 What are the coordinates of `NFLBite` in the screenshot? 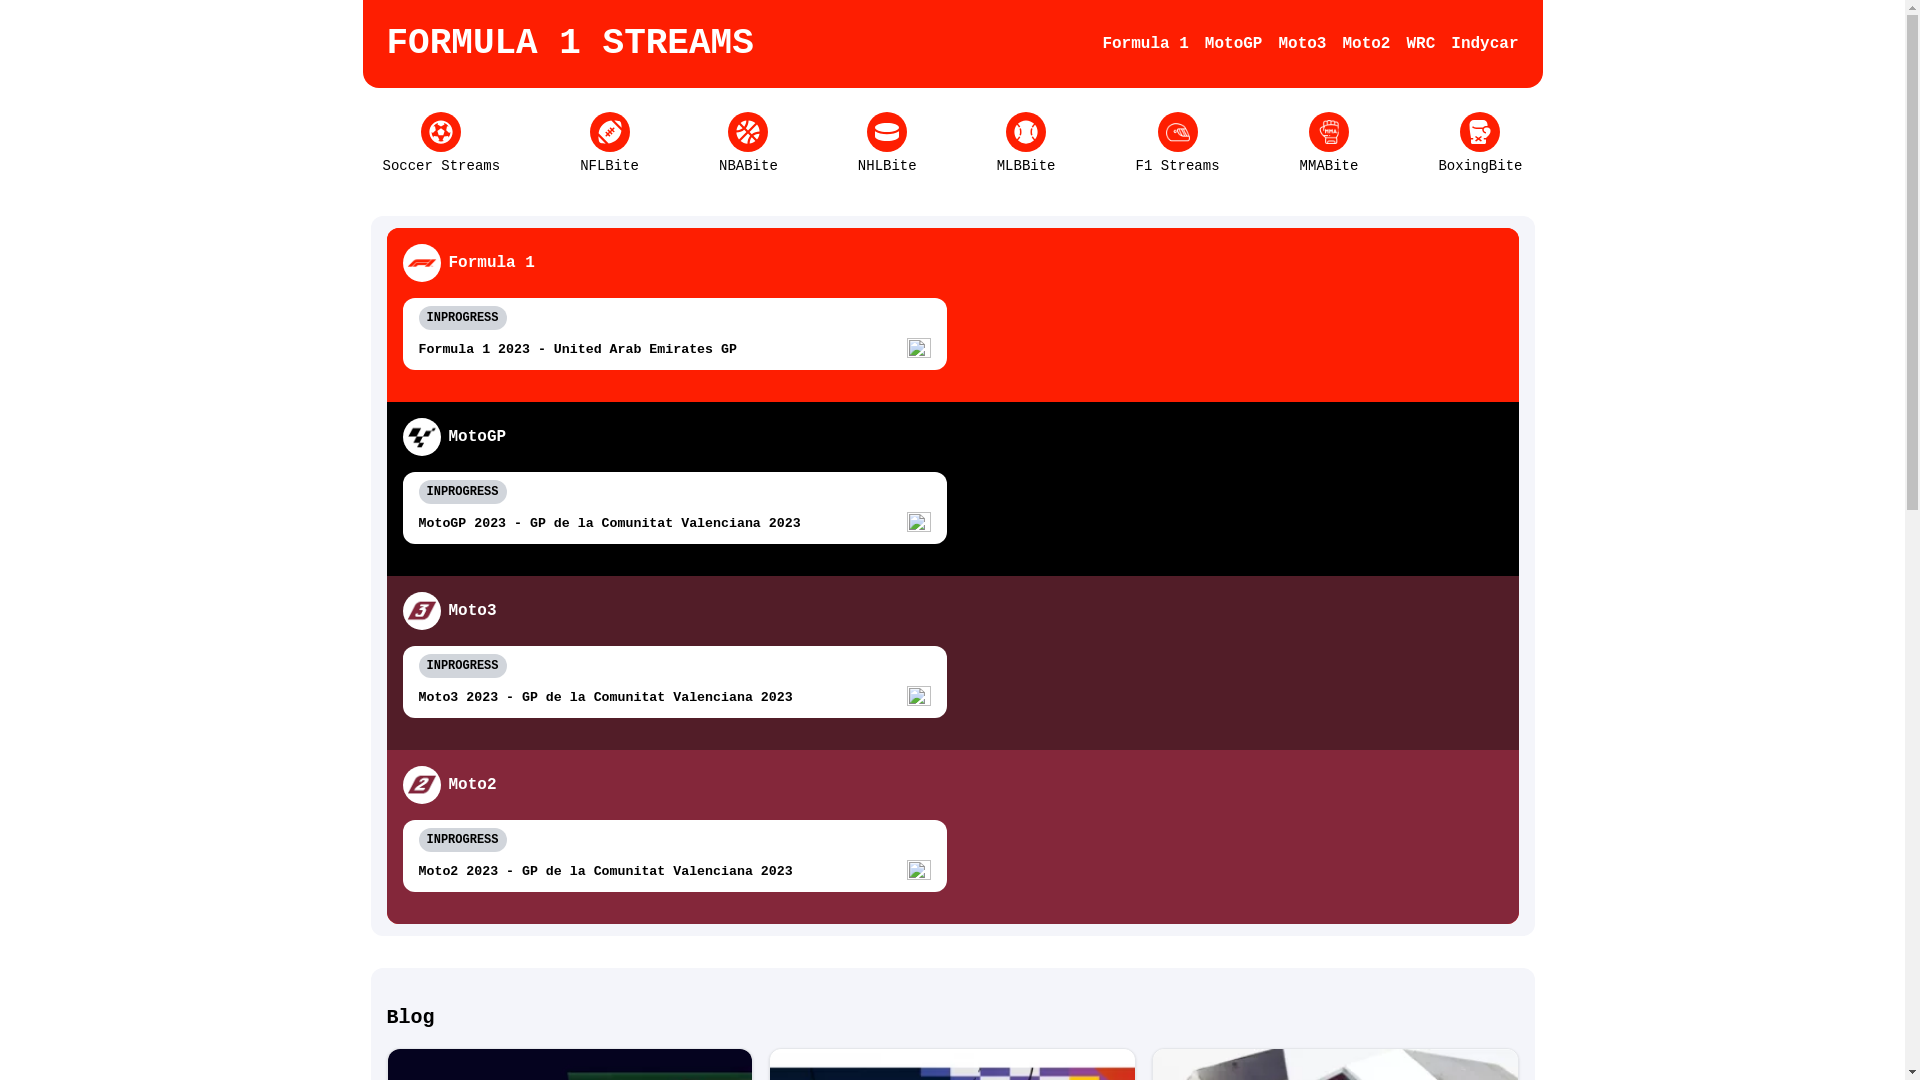 It's located at (610, 144).